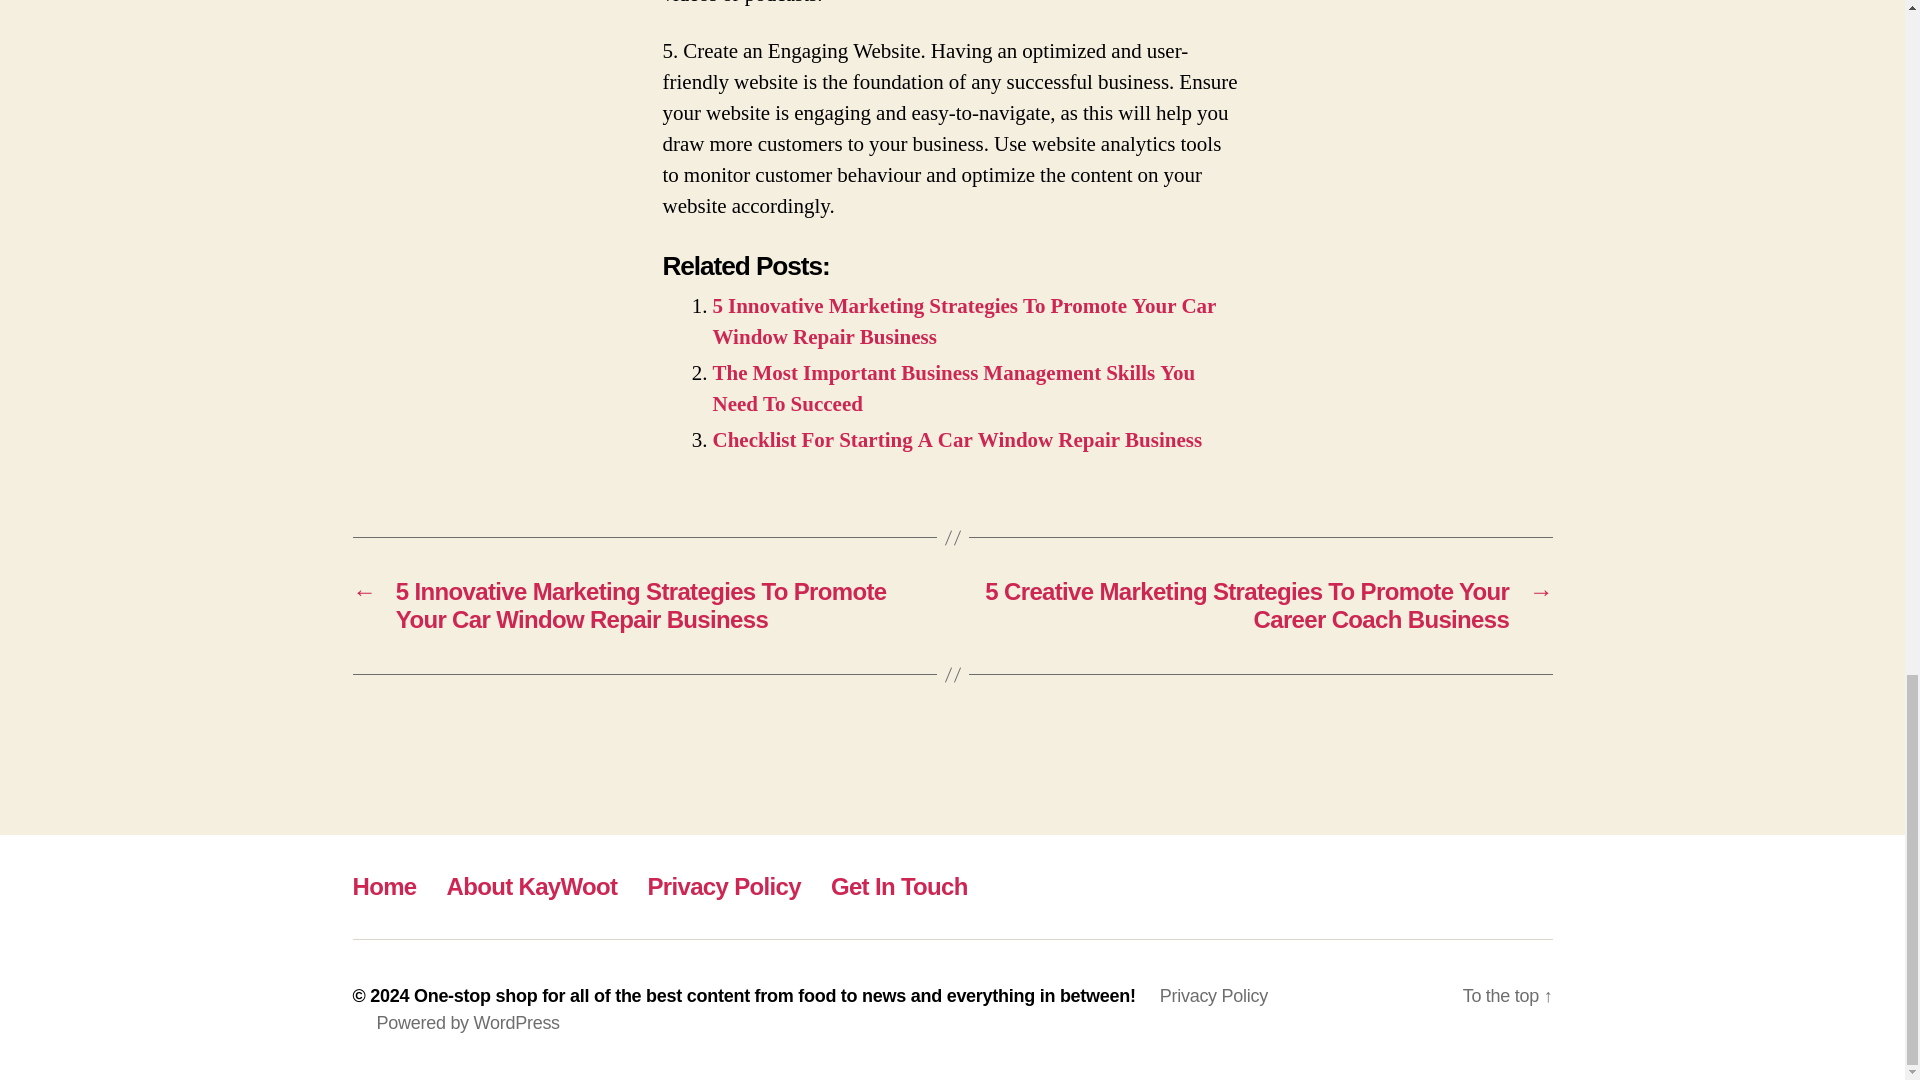 The height and width of the screenshot is (1080, 1920). What do you see at coordinates (956, 440) in the screenshot?
I see `Checklist For Starting A Car Window Repair Business` at bounding box center [956, 440].